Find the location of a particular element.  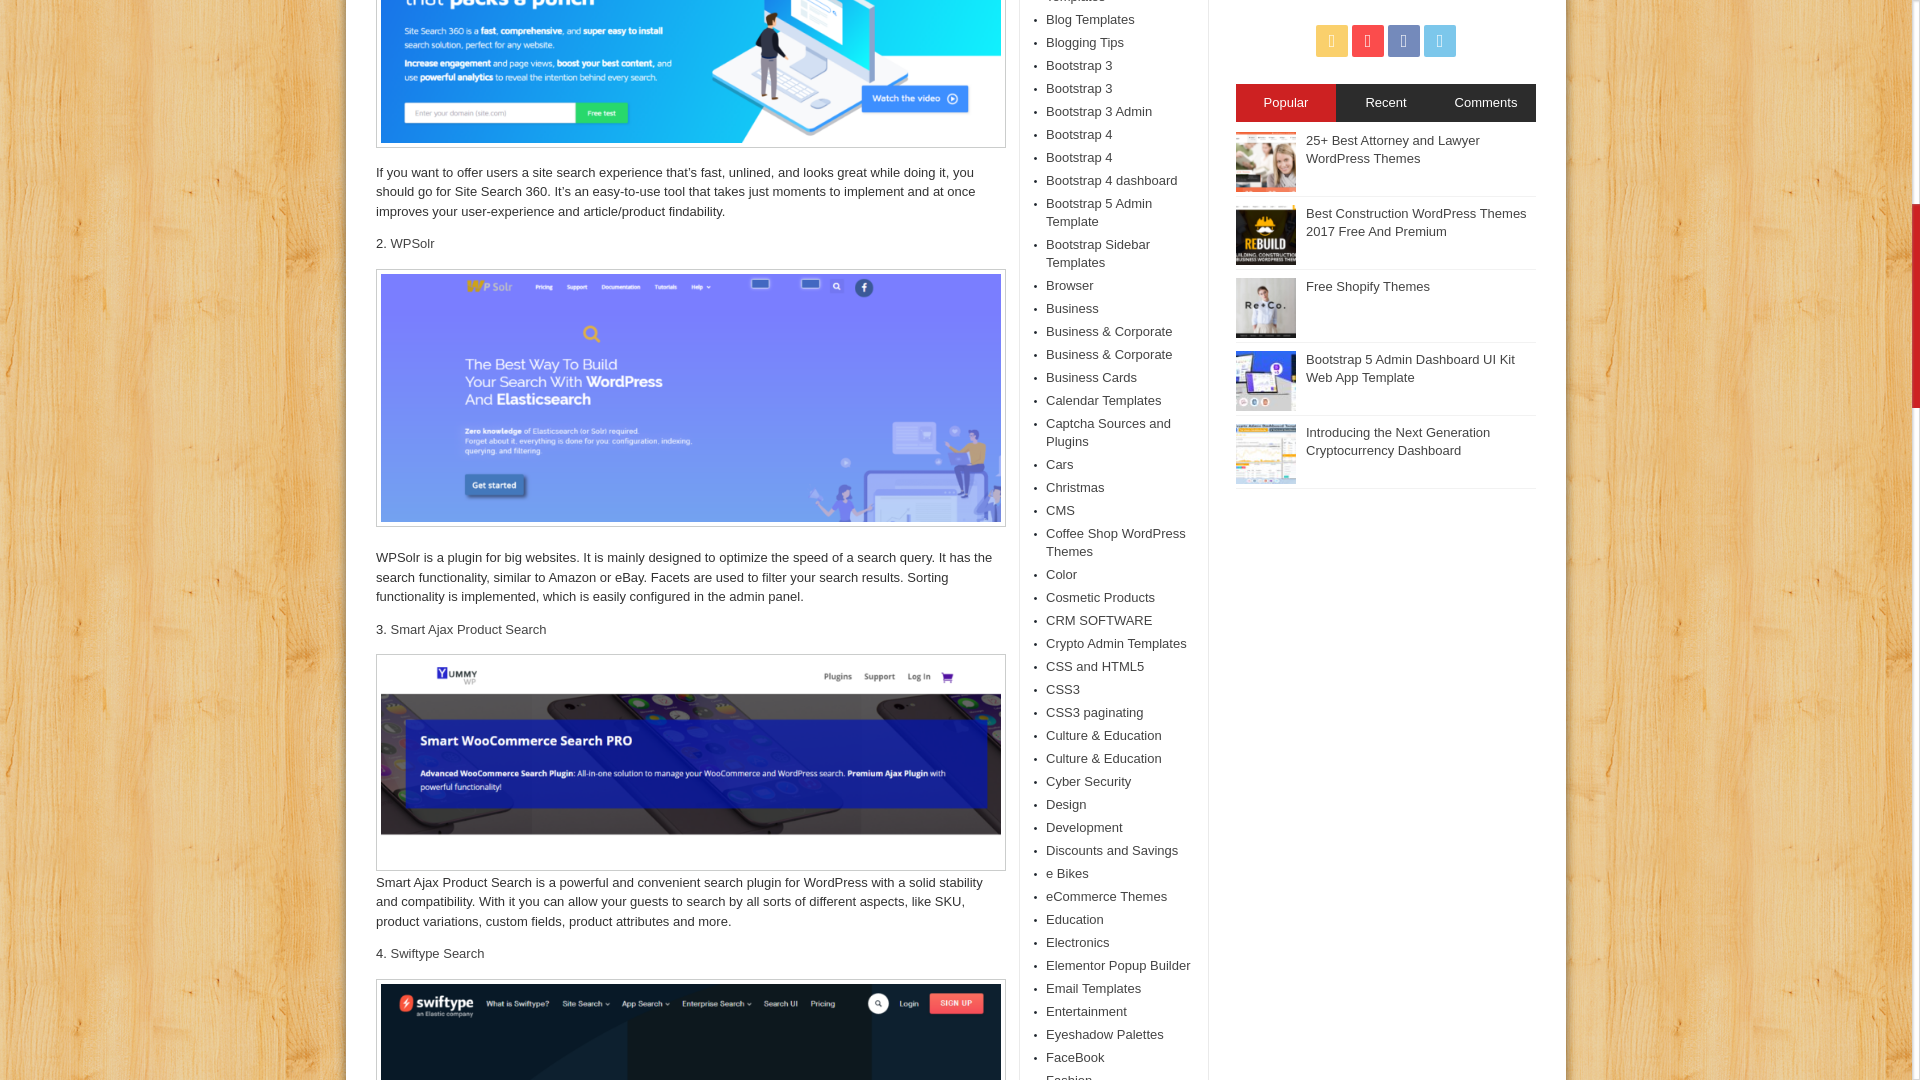

Smart Ajax Product Search is located at coordinates (467, 630).